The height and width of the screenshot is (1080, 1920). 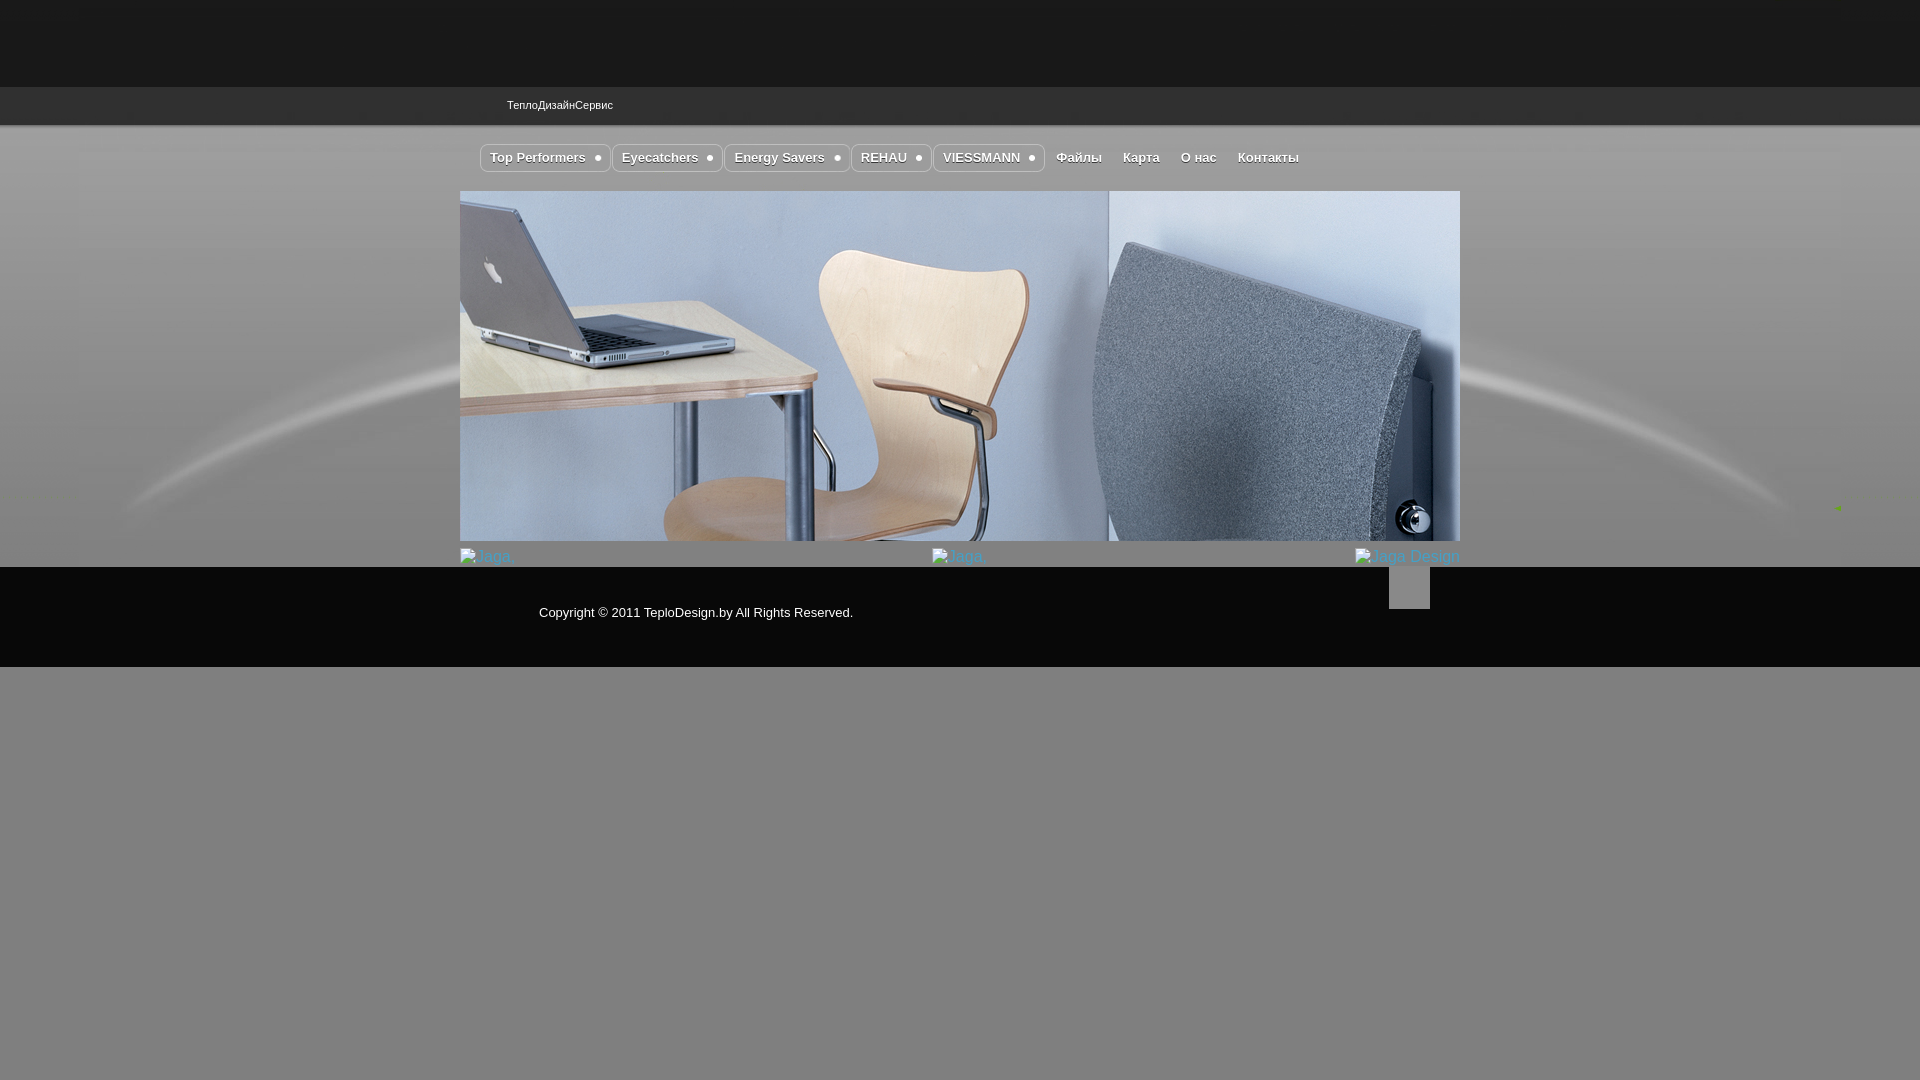 What do you see at coordinates (668, 158) in the screenshot?
I see `Eyecatchers` at bounding box center [668, 158].